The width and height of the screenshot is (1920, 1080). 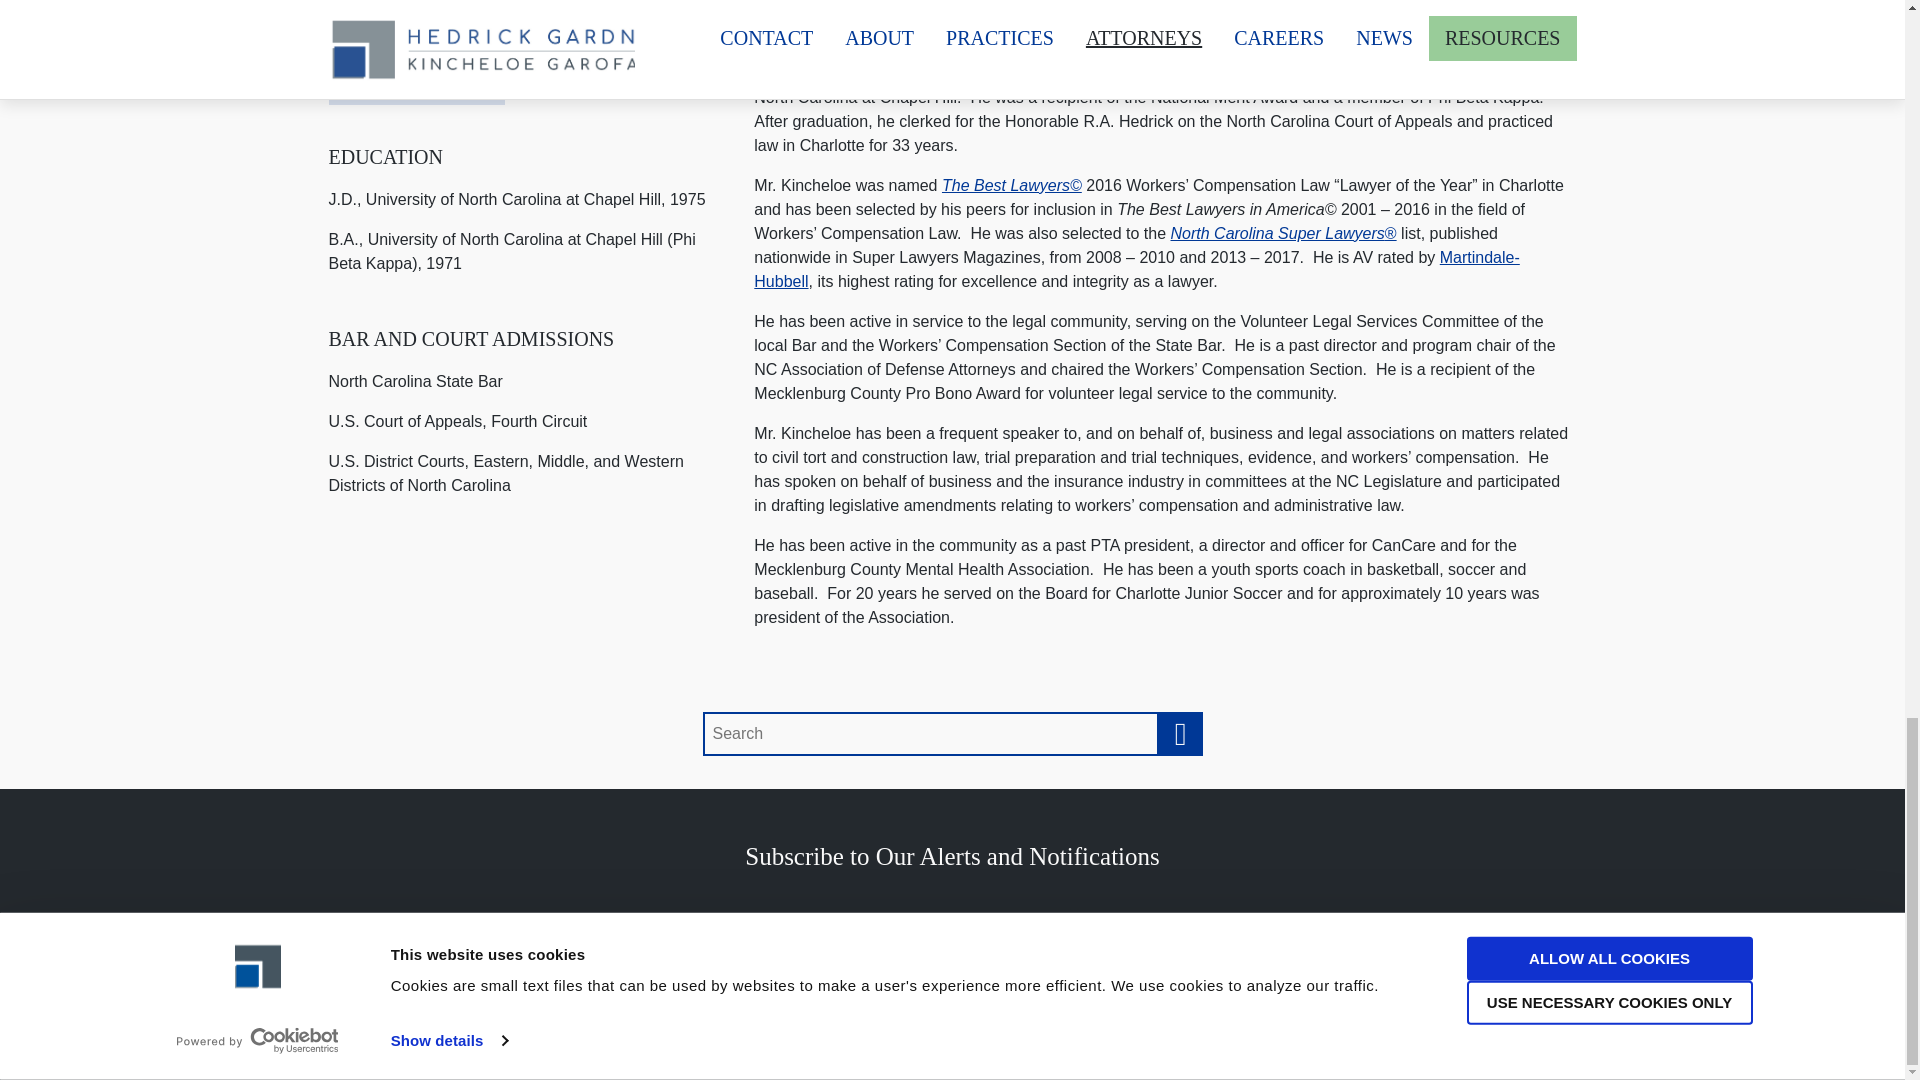 I want to click on Legal Marketing Agency, so click(x=1096, y=964).